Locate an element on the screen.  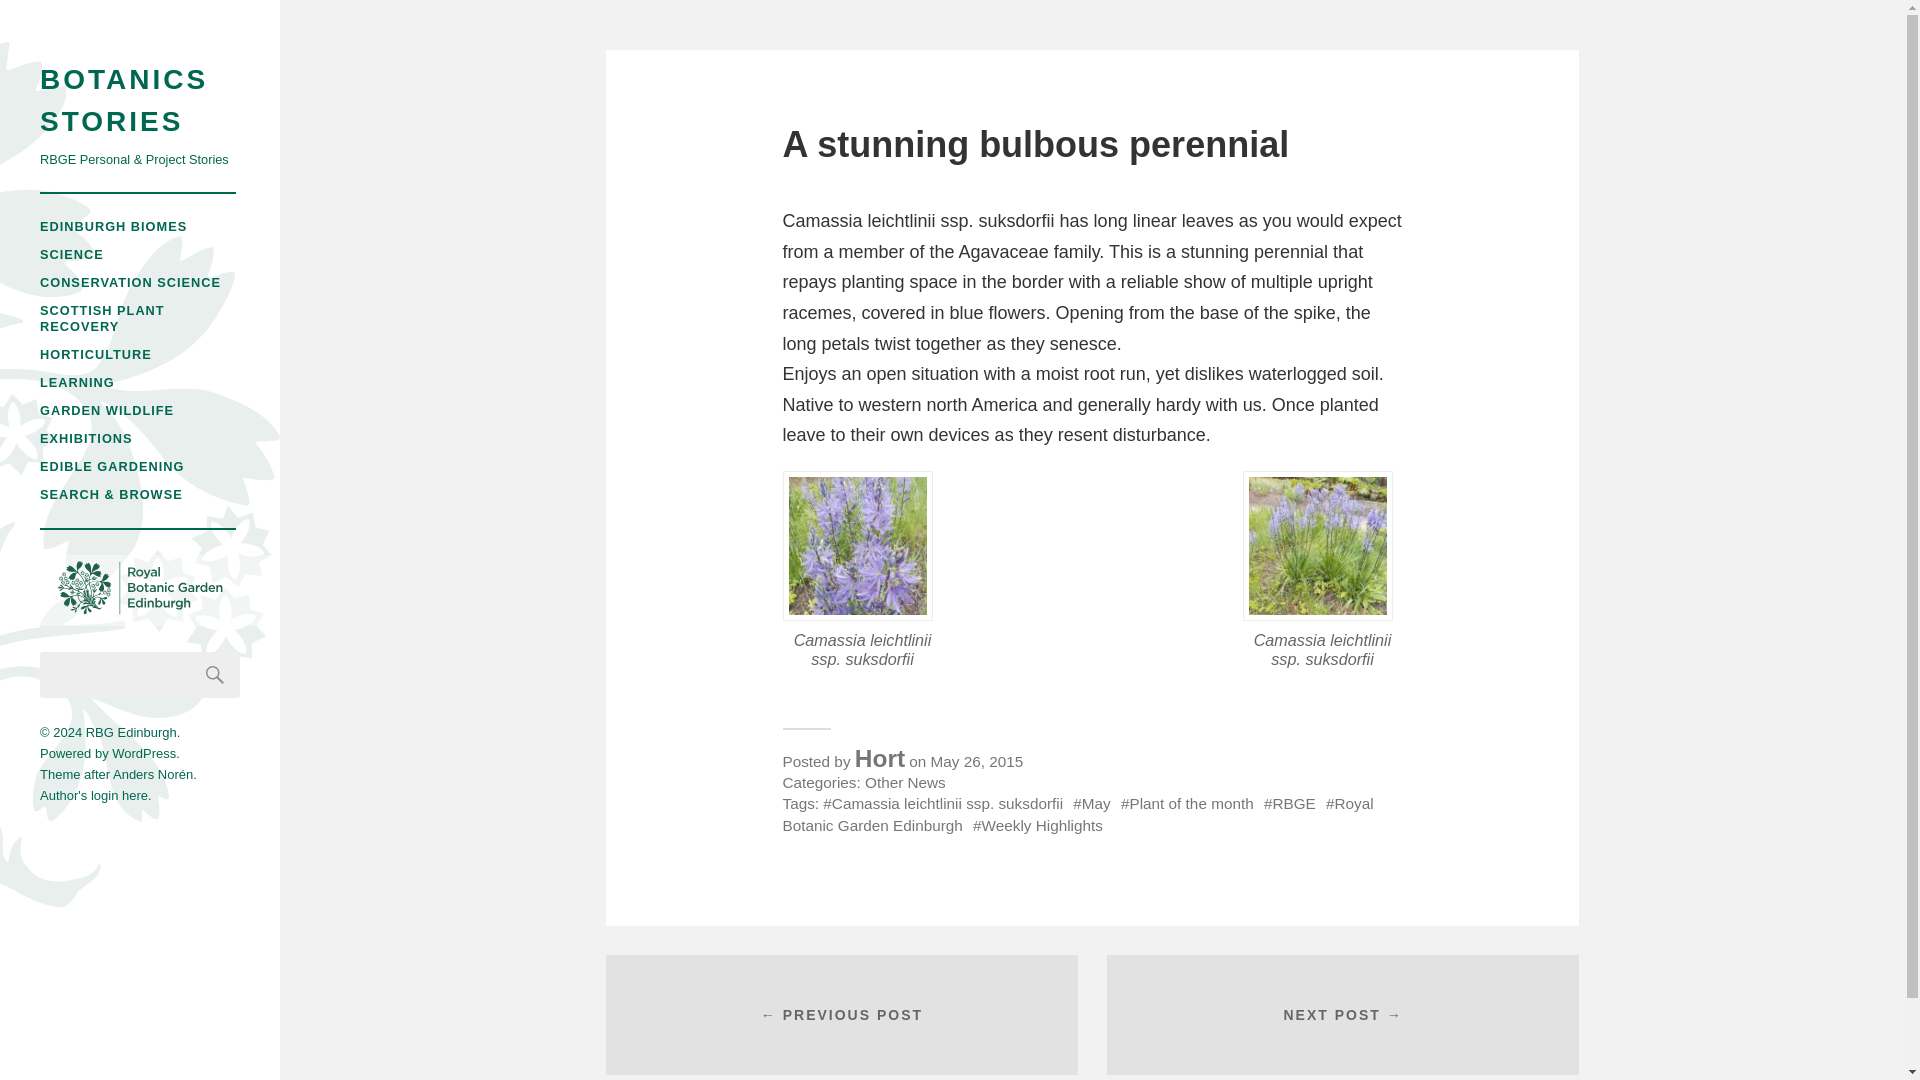
Royal Botanic Garden Edinburgh is located at coordinates (1076, 813).